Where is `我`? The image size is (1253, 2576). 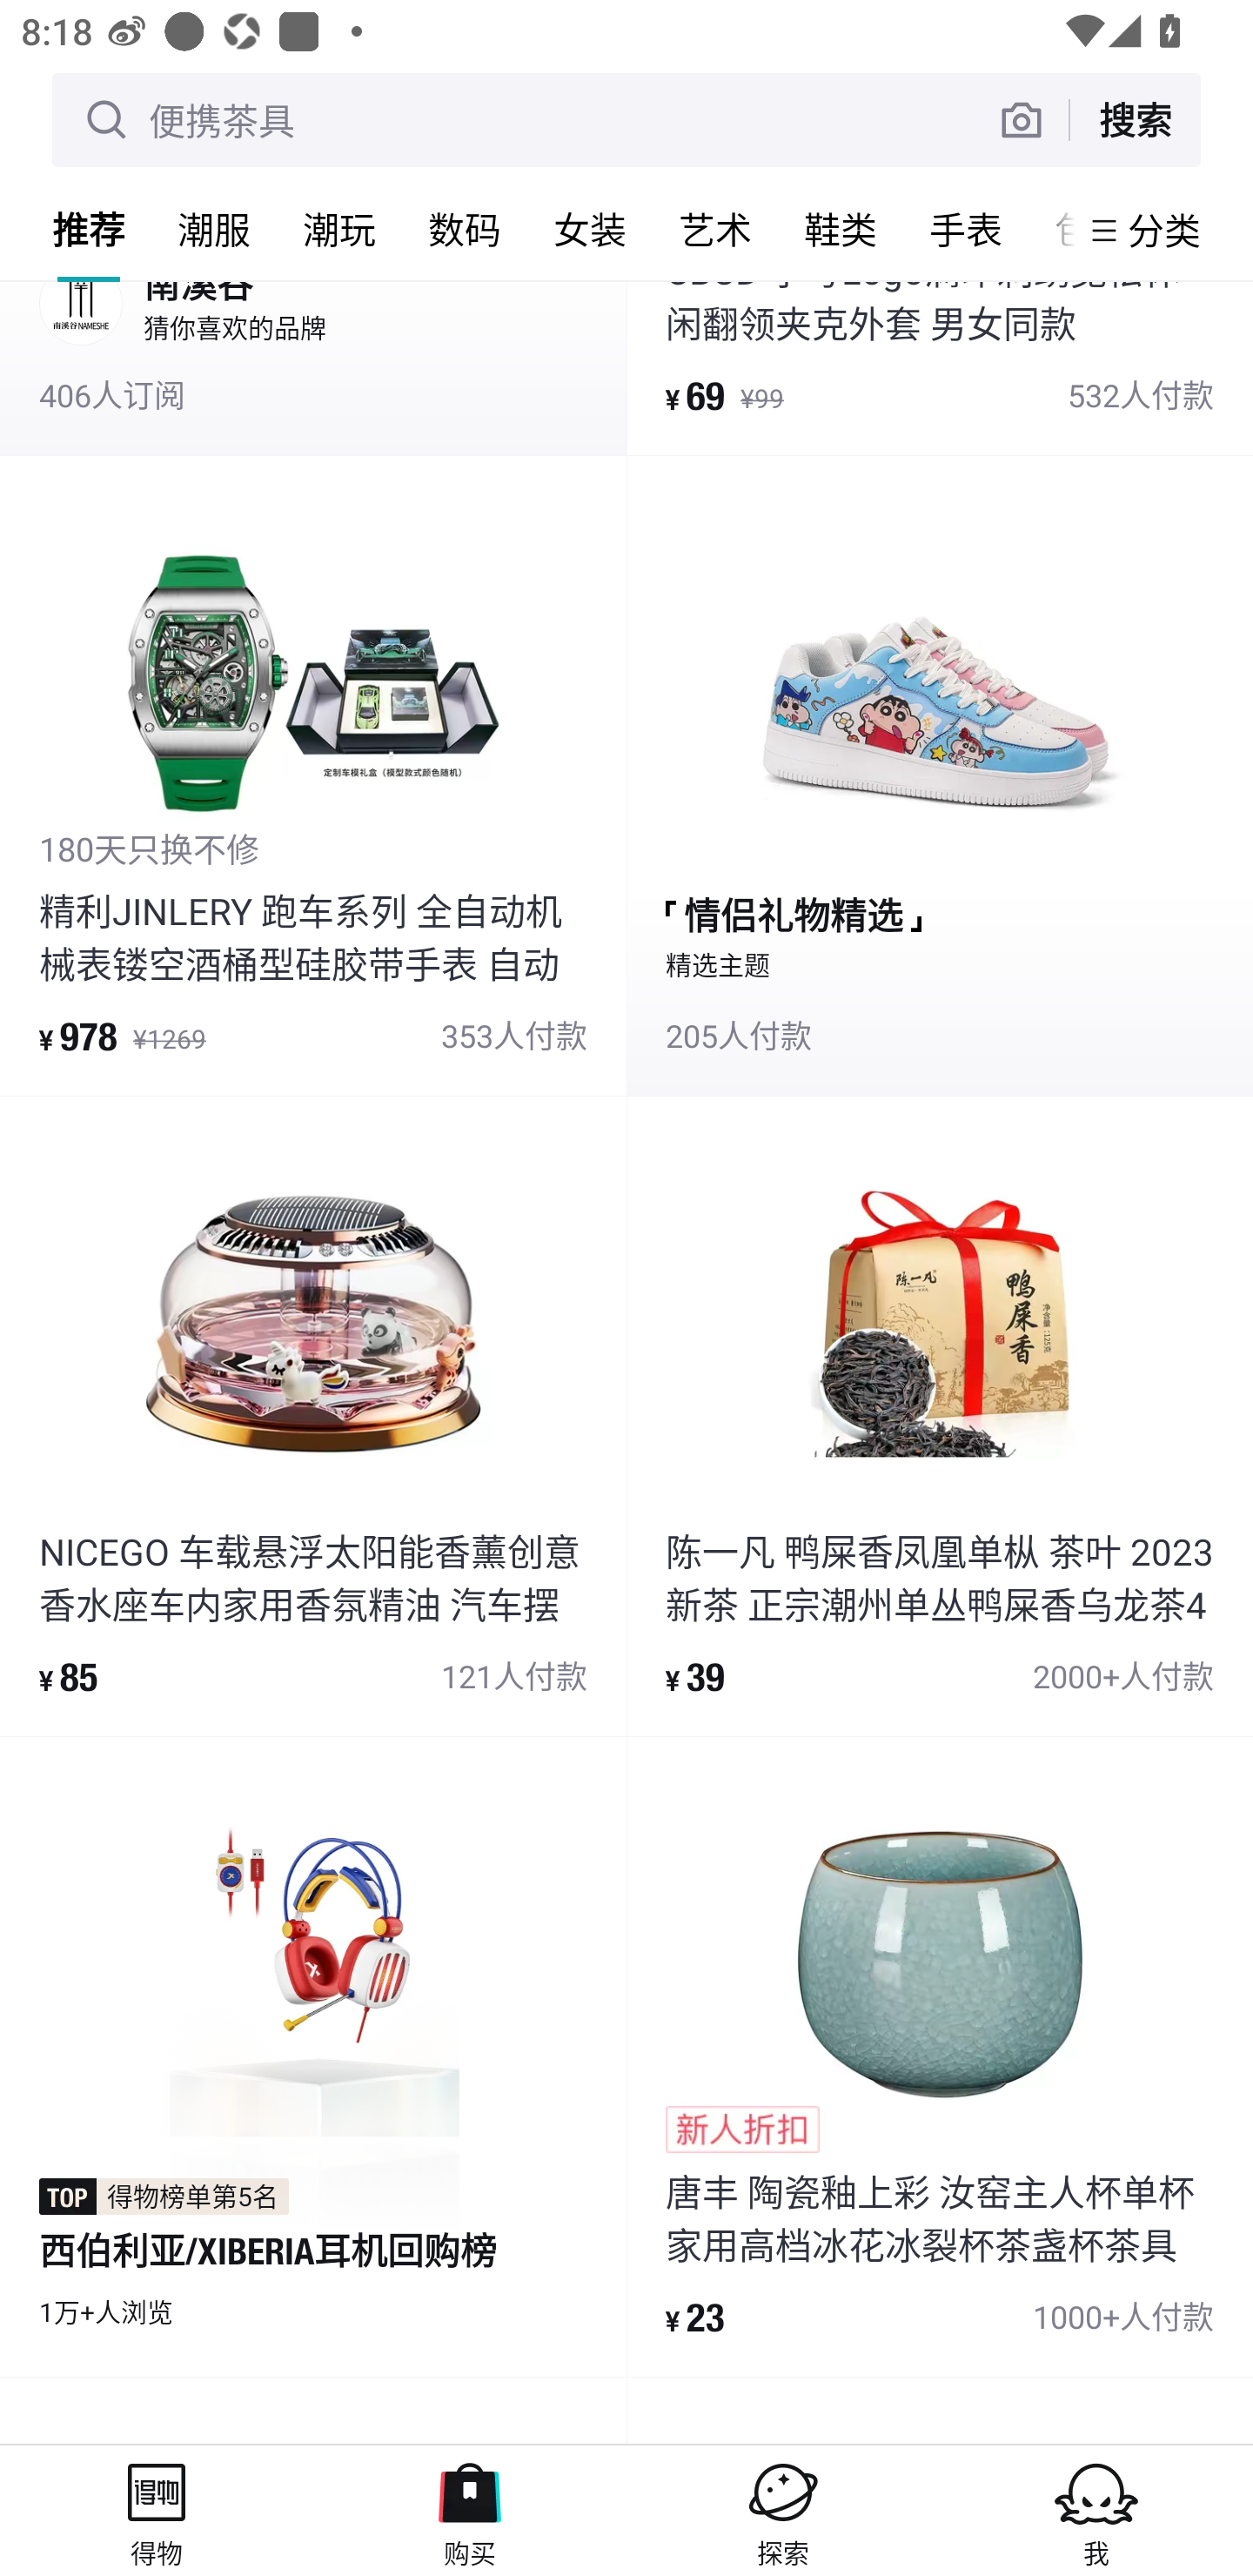 我 is located at coordinates (1096, 2510).